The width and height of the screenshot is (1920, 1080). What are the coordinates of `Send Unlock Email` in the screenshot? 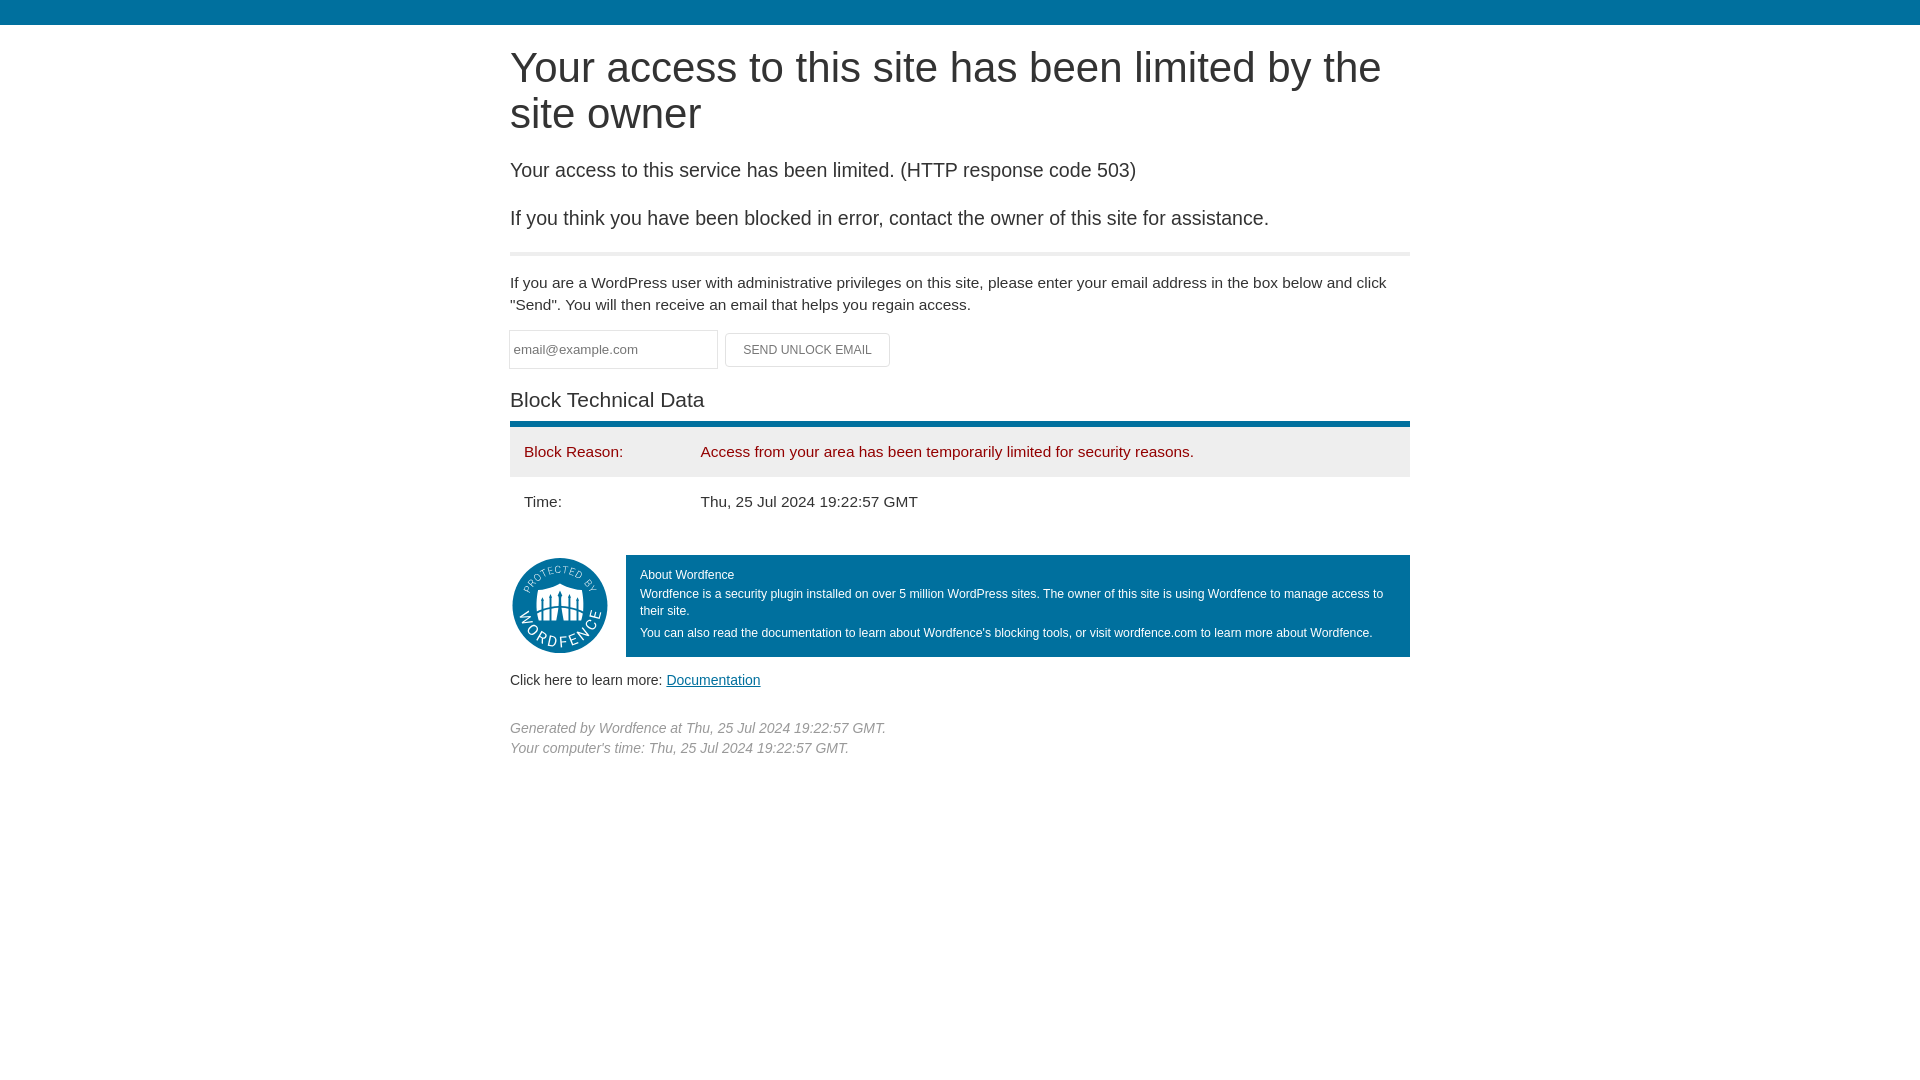 It's located at (808, 350).